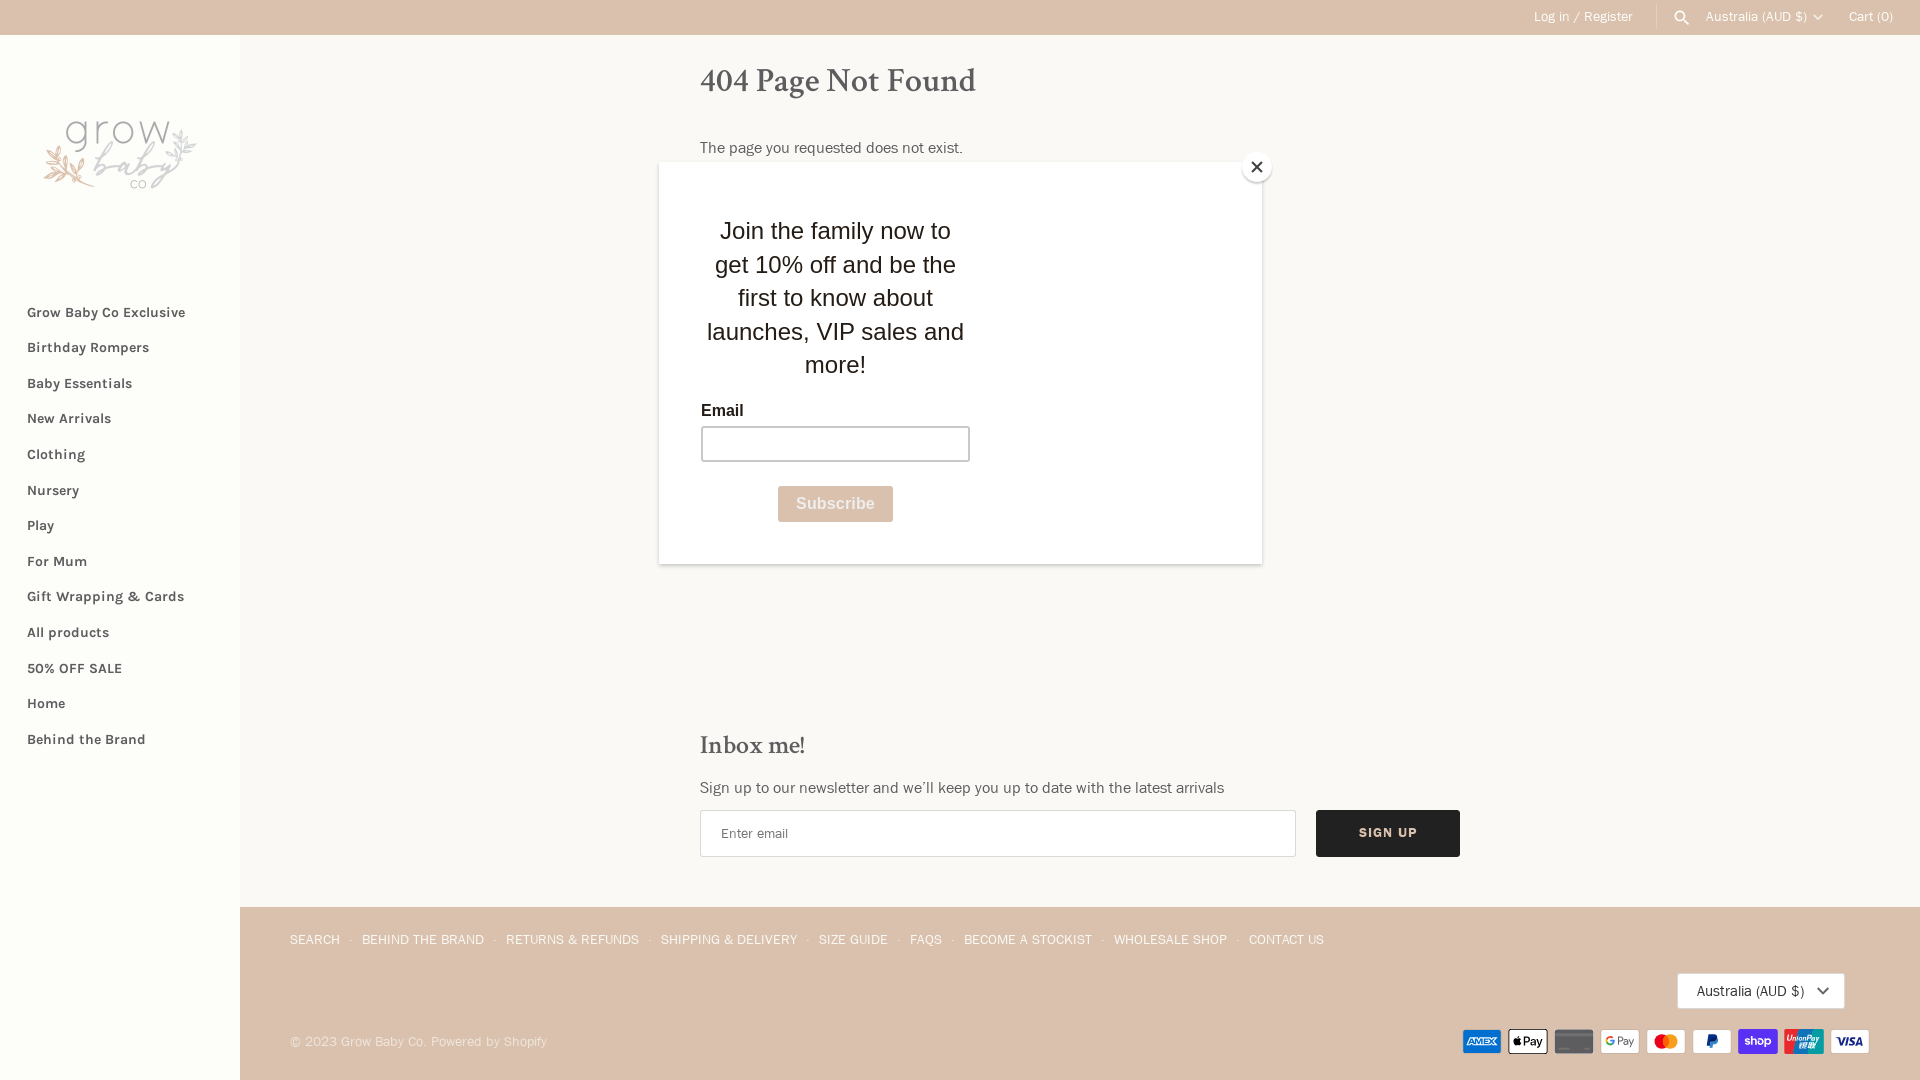  What do you see at coordinates (489, 1042) in the screenshot?
I see `Powered by Shopify` at bounding box center [489, 1042].